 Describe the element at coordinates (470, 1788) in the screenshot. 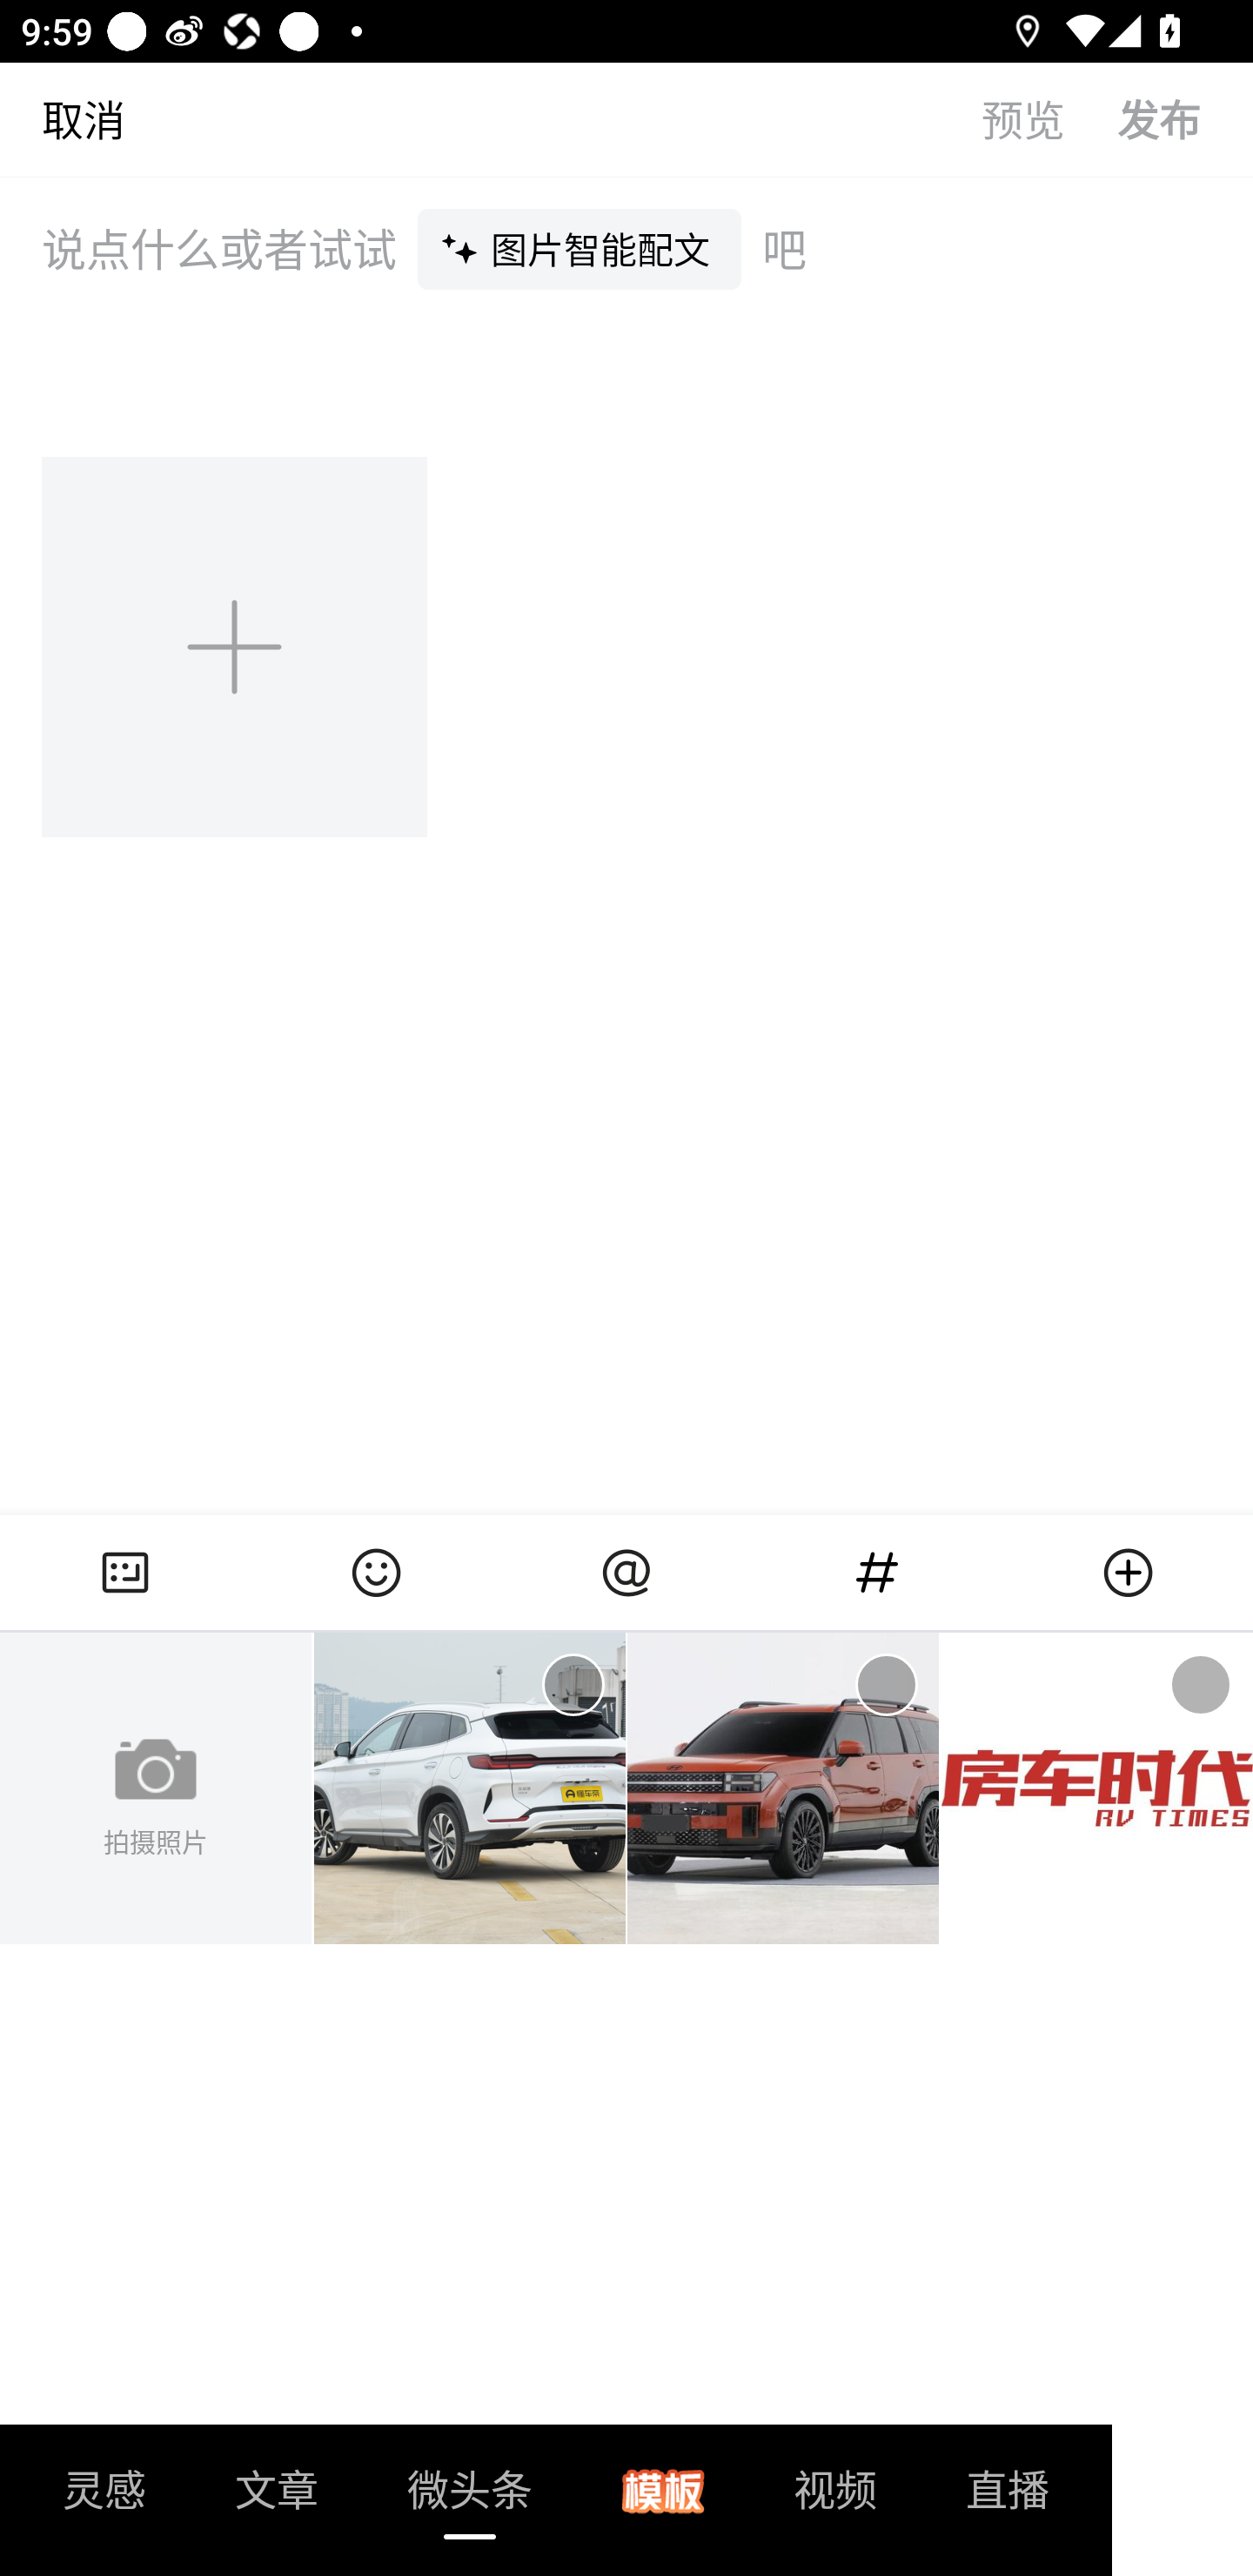

I see `图片1` at that location.